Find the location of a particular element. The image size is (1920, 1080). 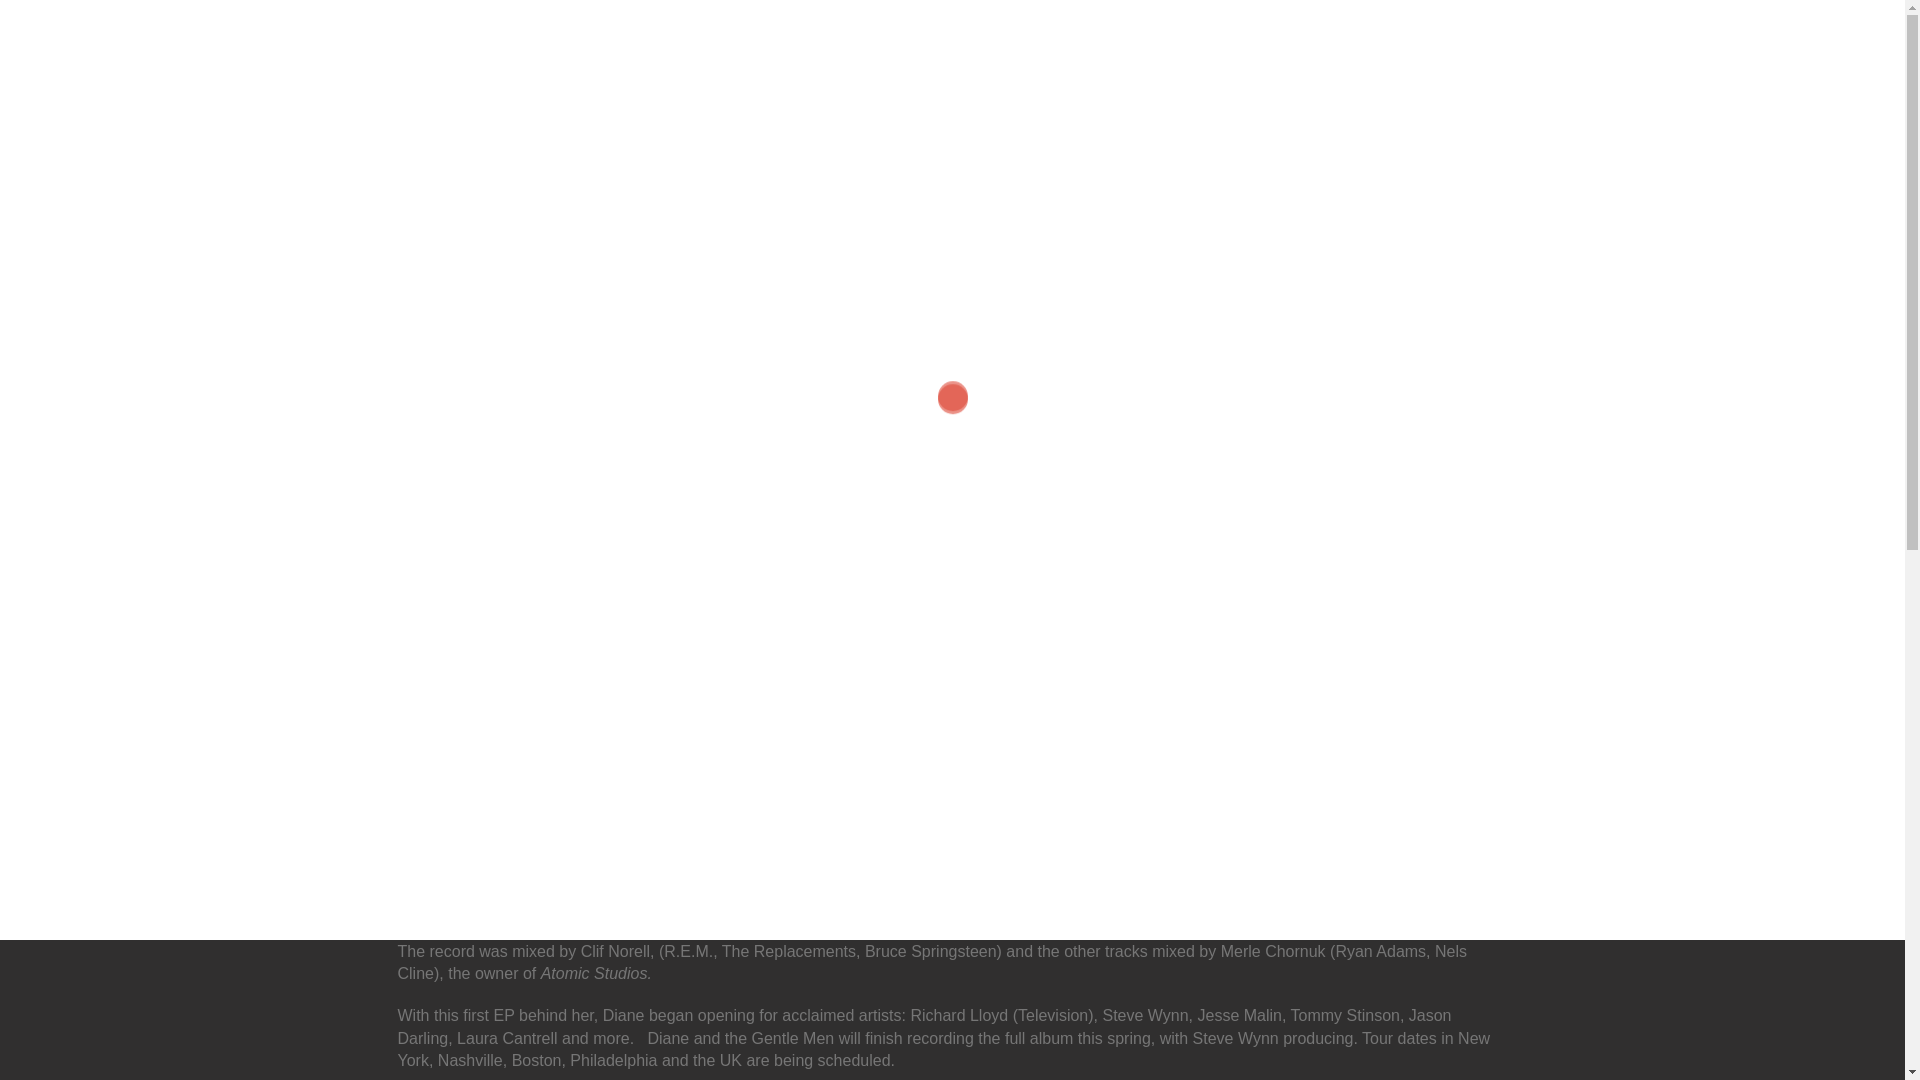

RESERVATIONS is located at coordinates (1353, 48).